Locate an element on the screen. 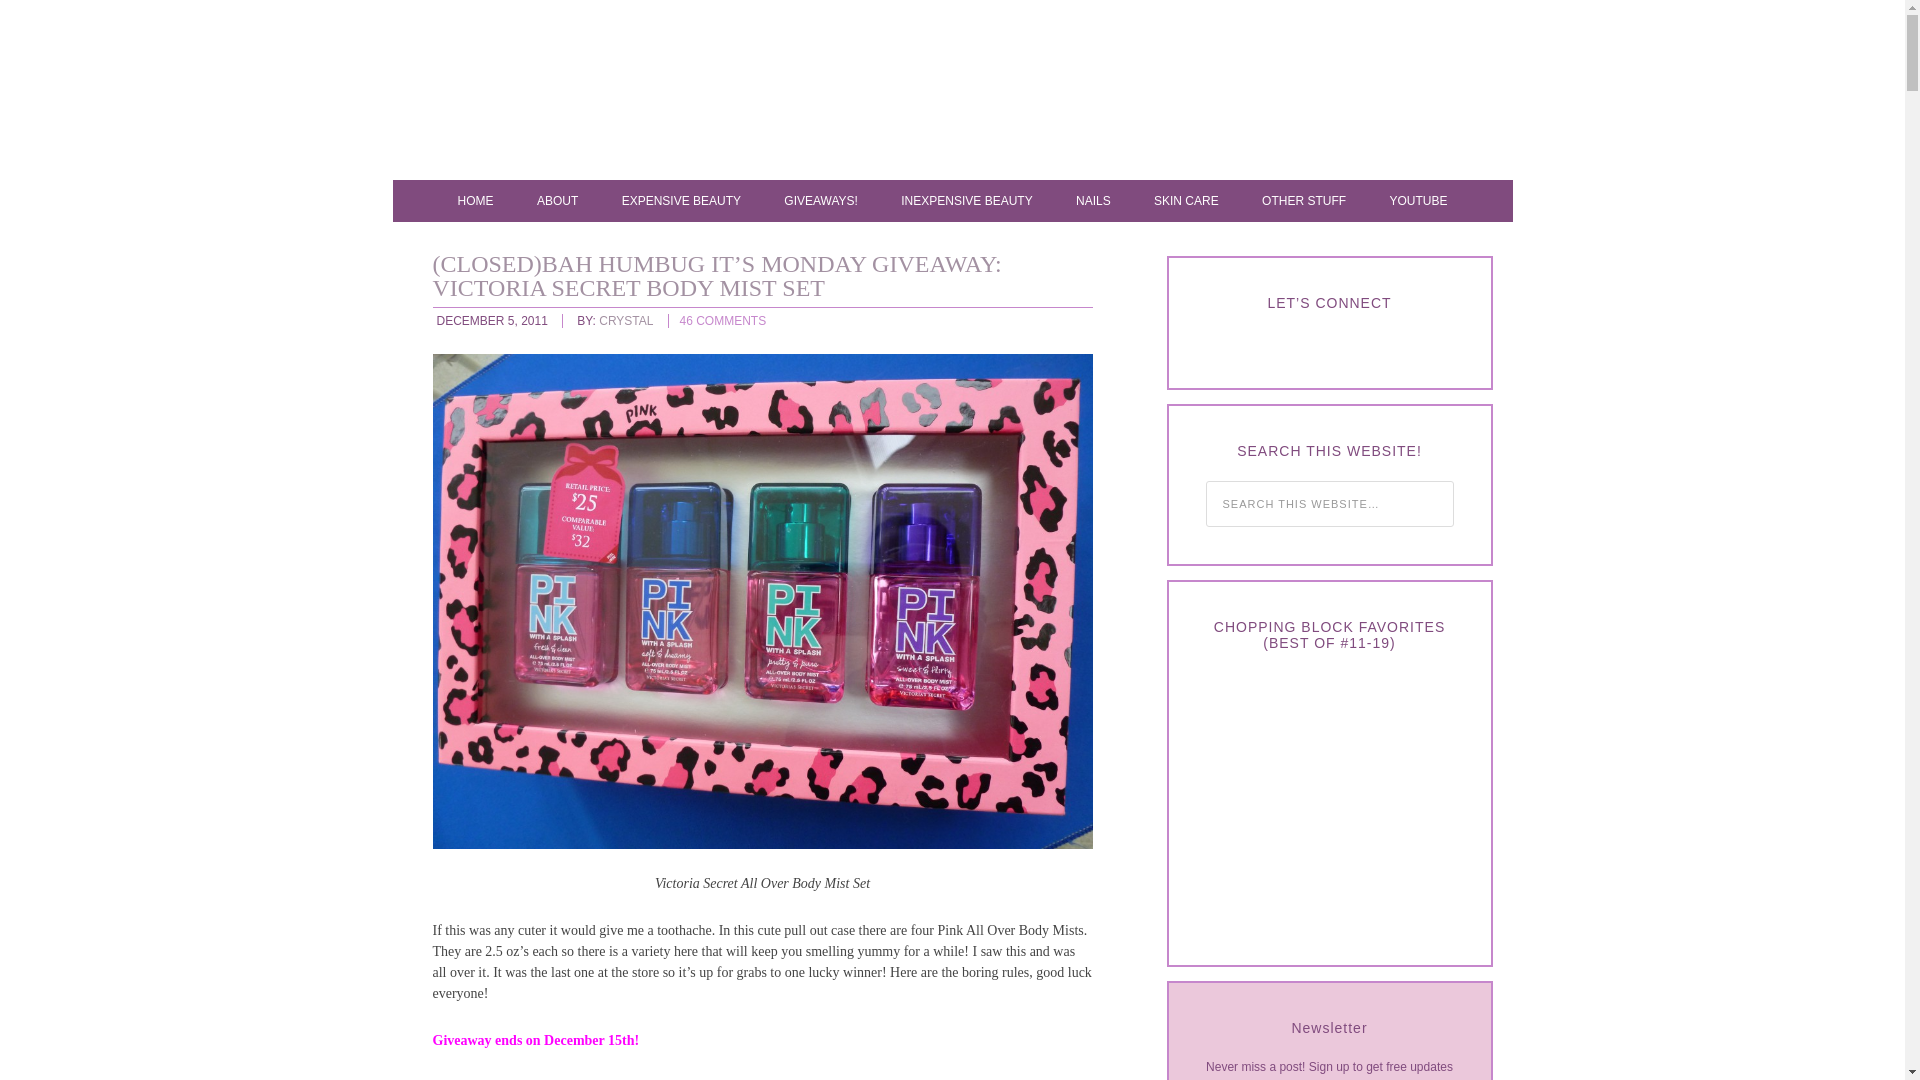  46 COMMENTS is located at coordinates (722, 321).